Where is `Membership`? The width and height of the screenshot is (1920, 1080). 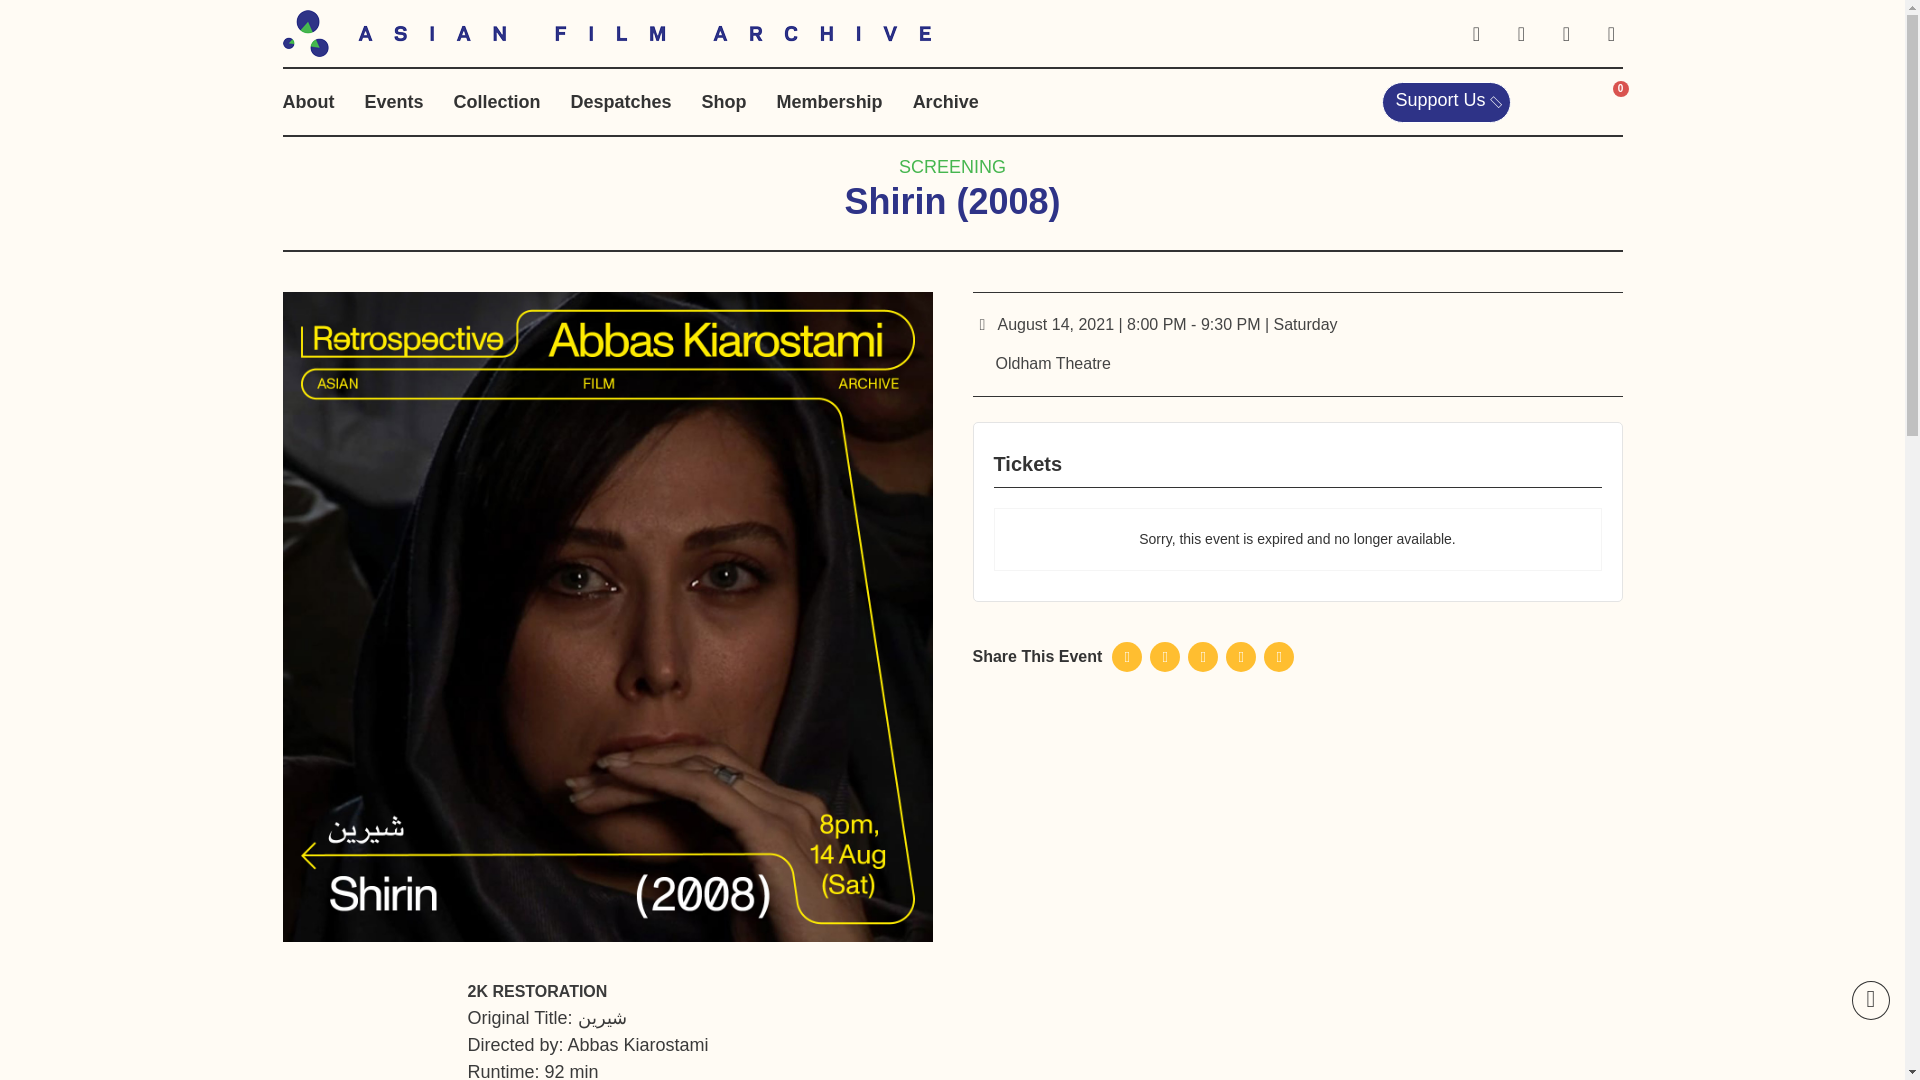
Membership is located at coordinates (830, 102).